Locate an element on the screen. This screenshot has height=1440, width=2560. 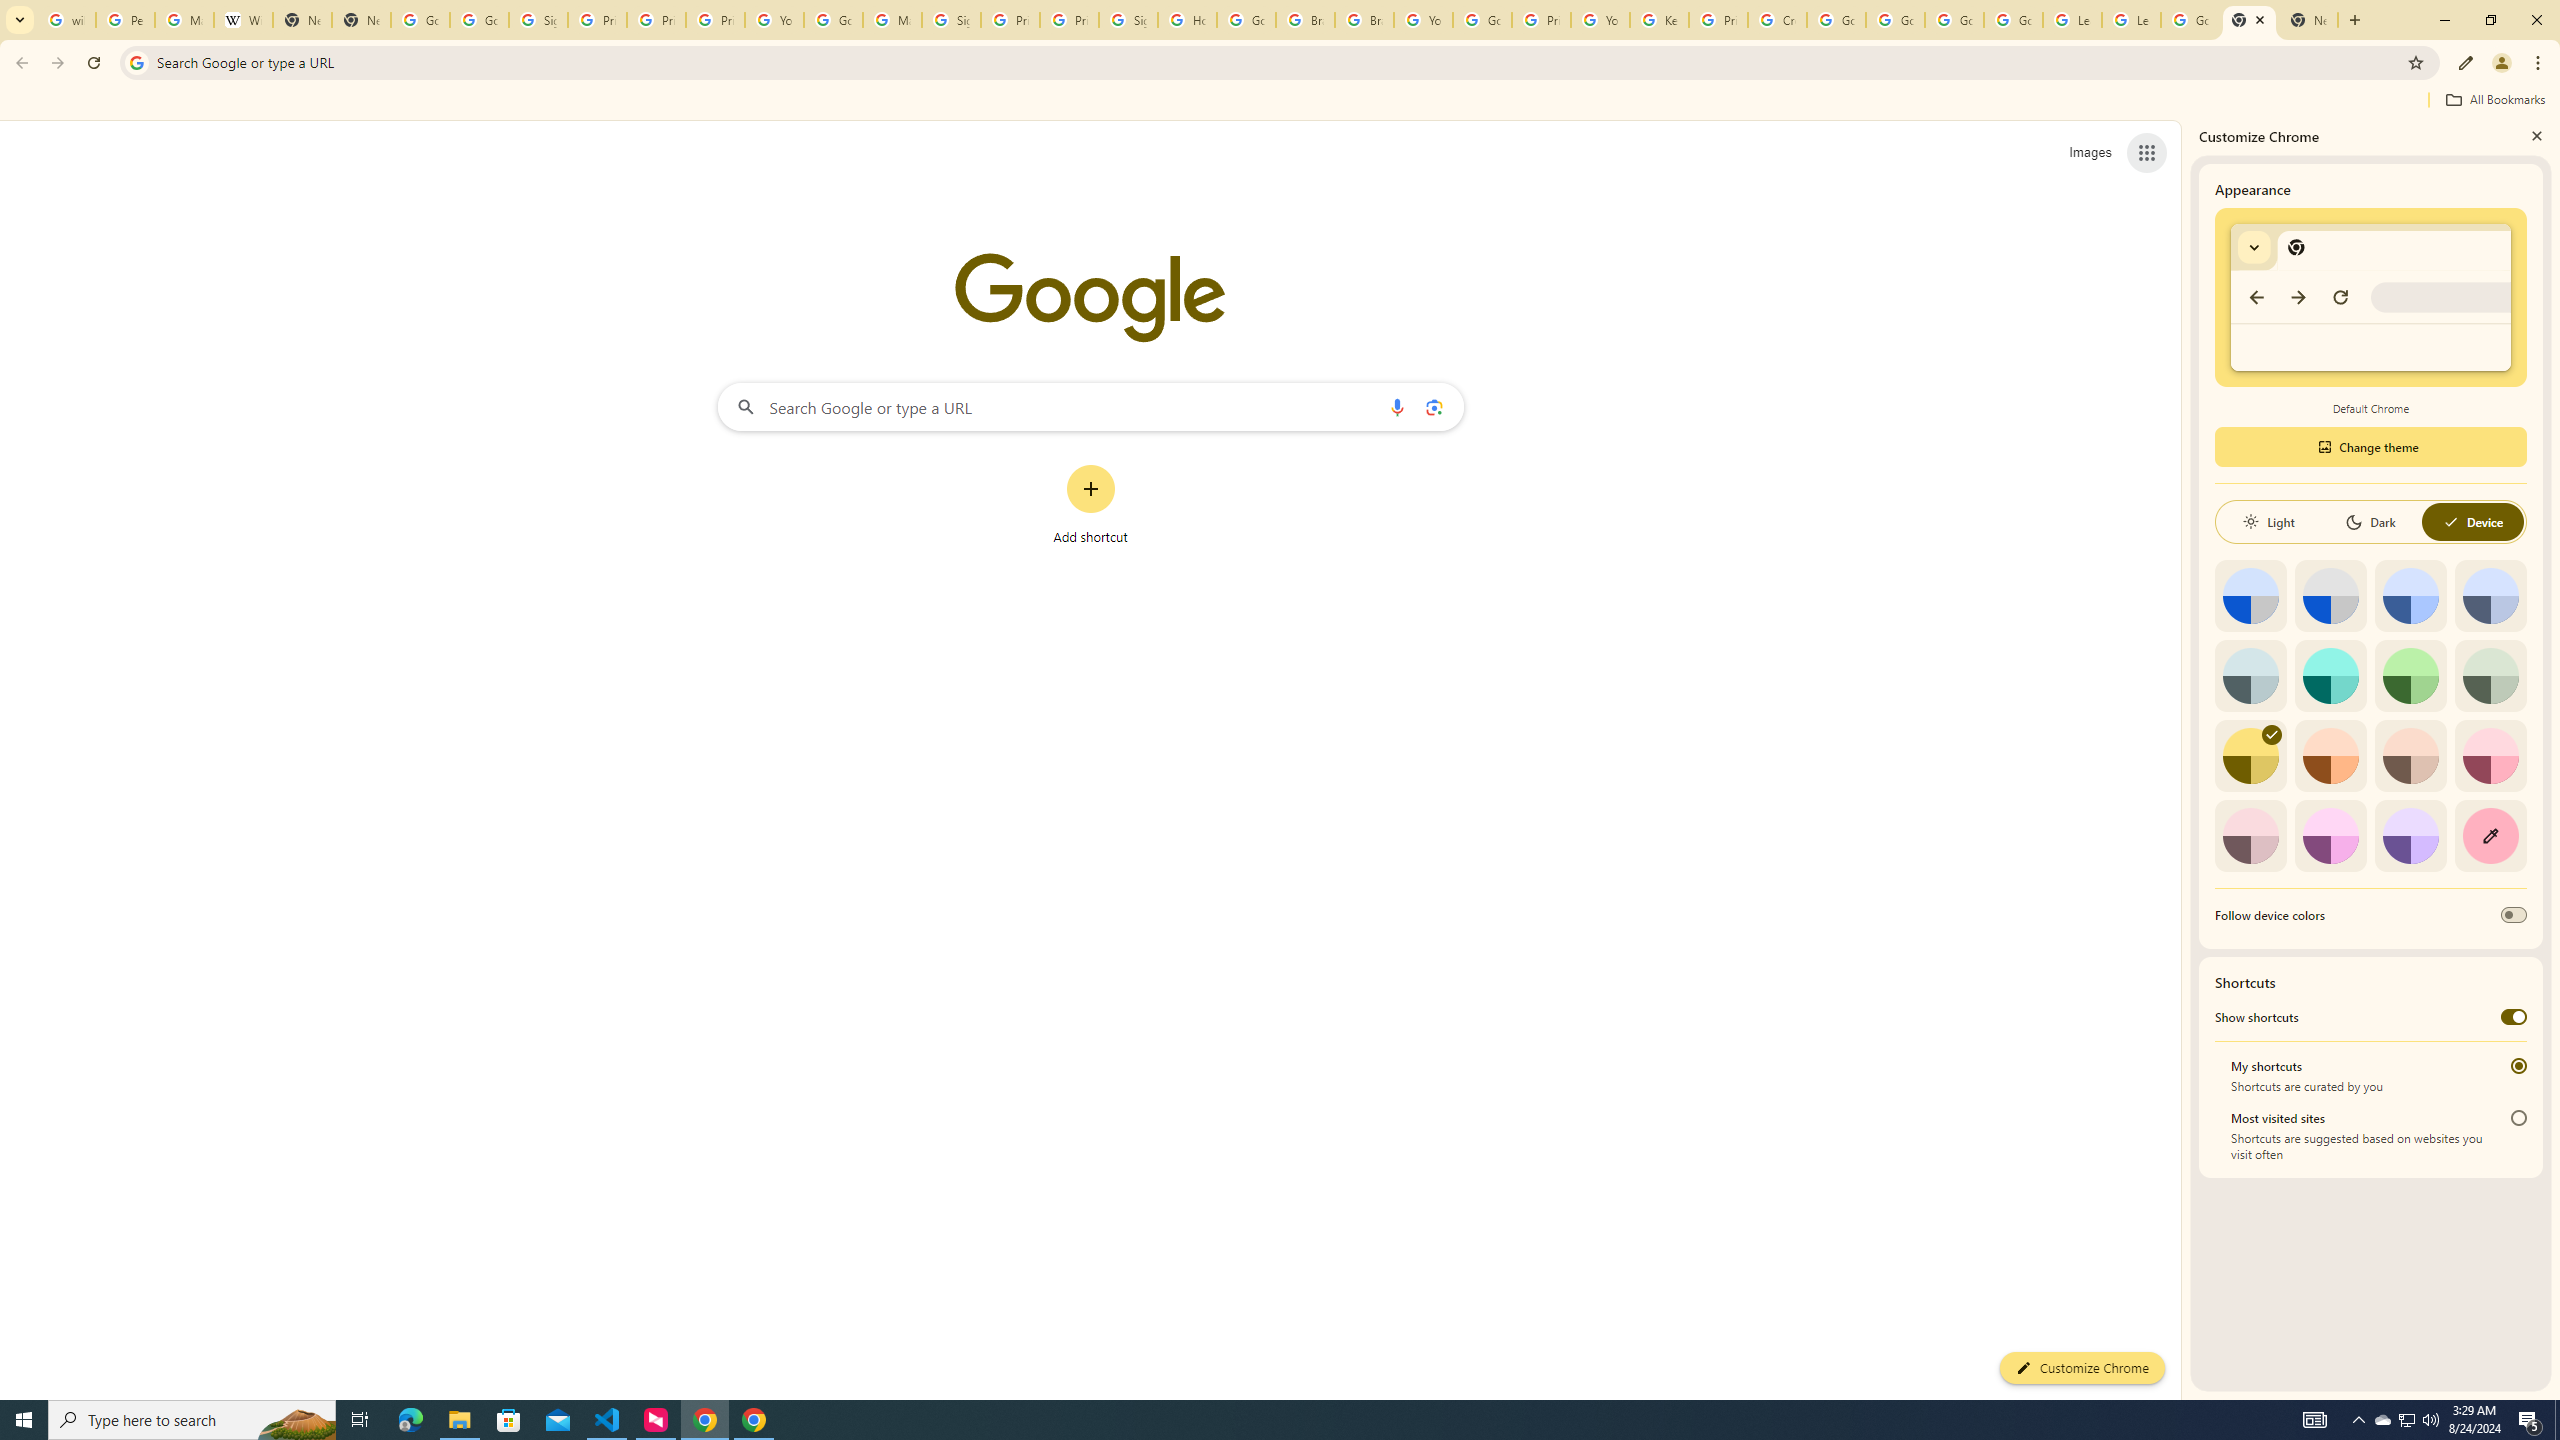
New Tab is located at coordinates (2250, 20).